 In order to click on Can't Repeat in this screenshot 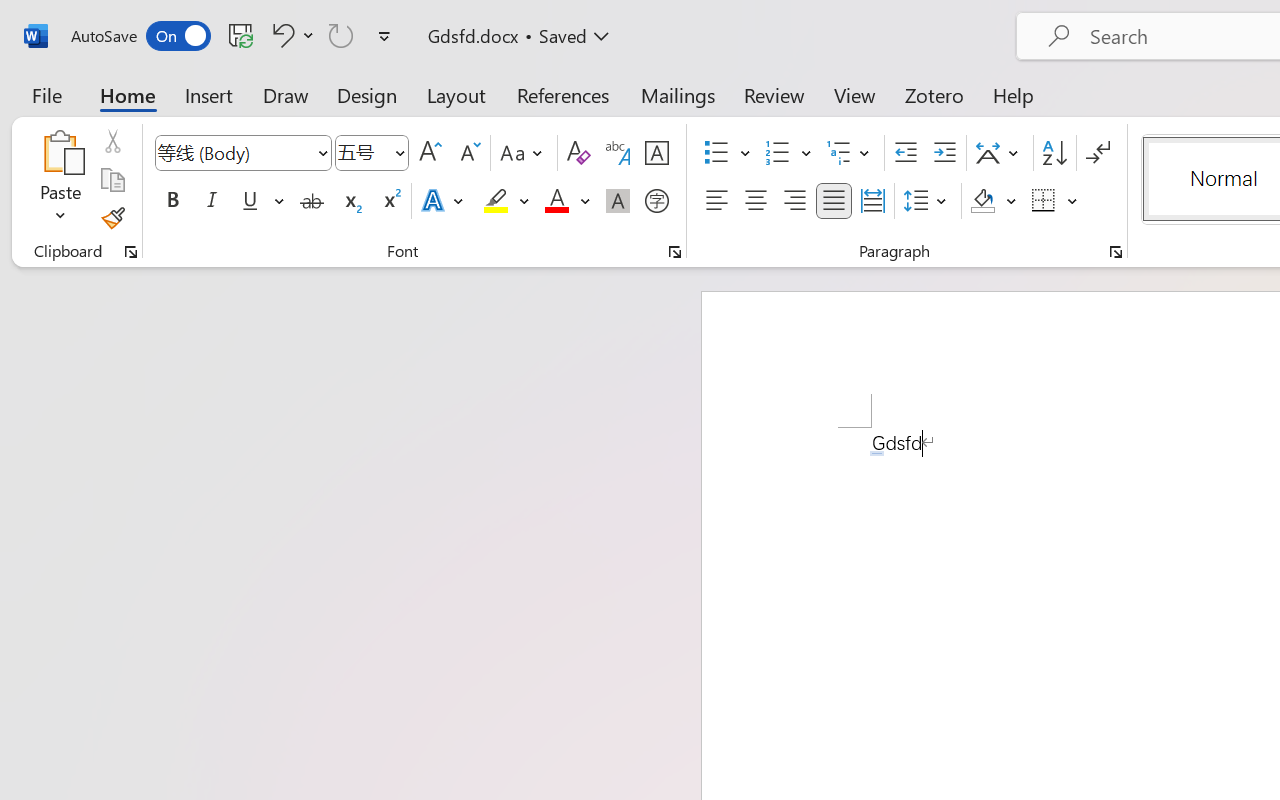, I will do `click(341, 35)`.